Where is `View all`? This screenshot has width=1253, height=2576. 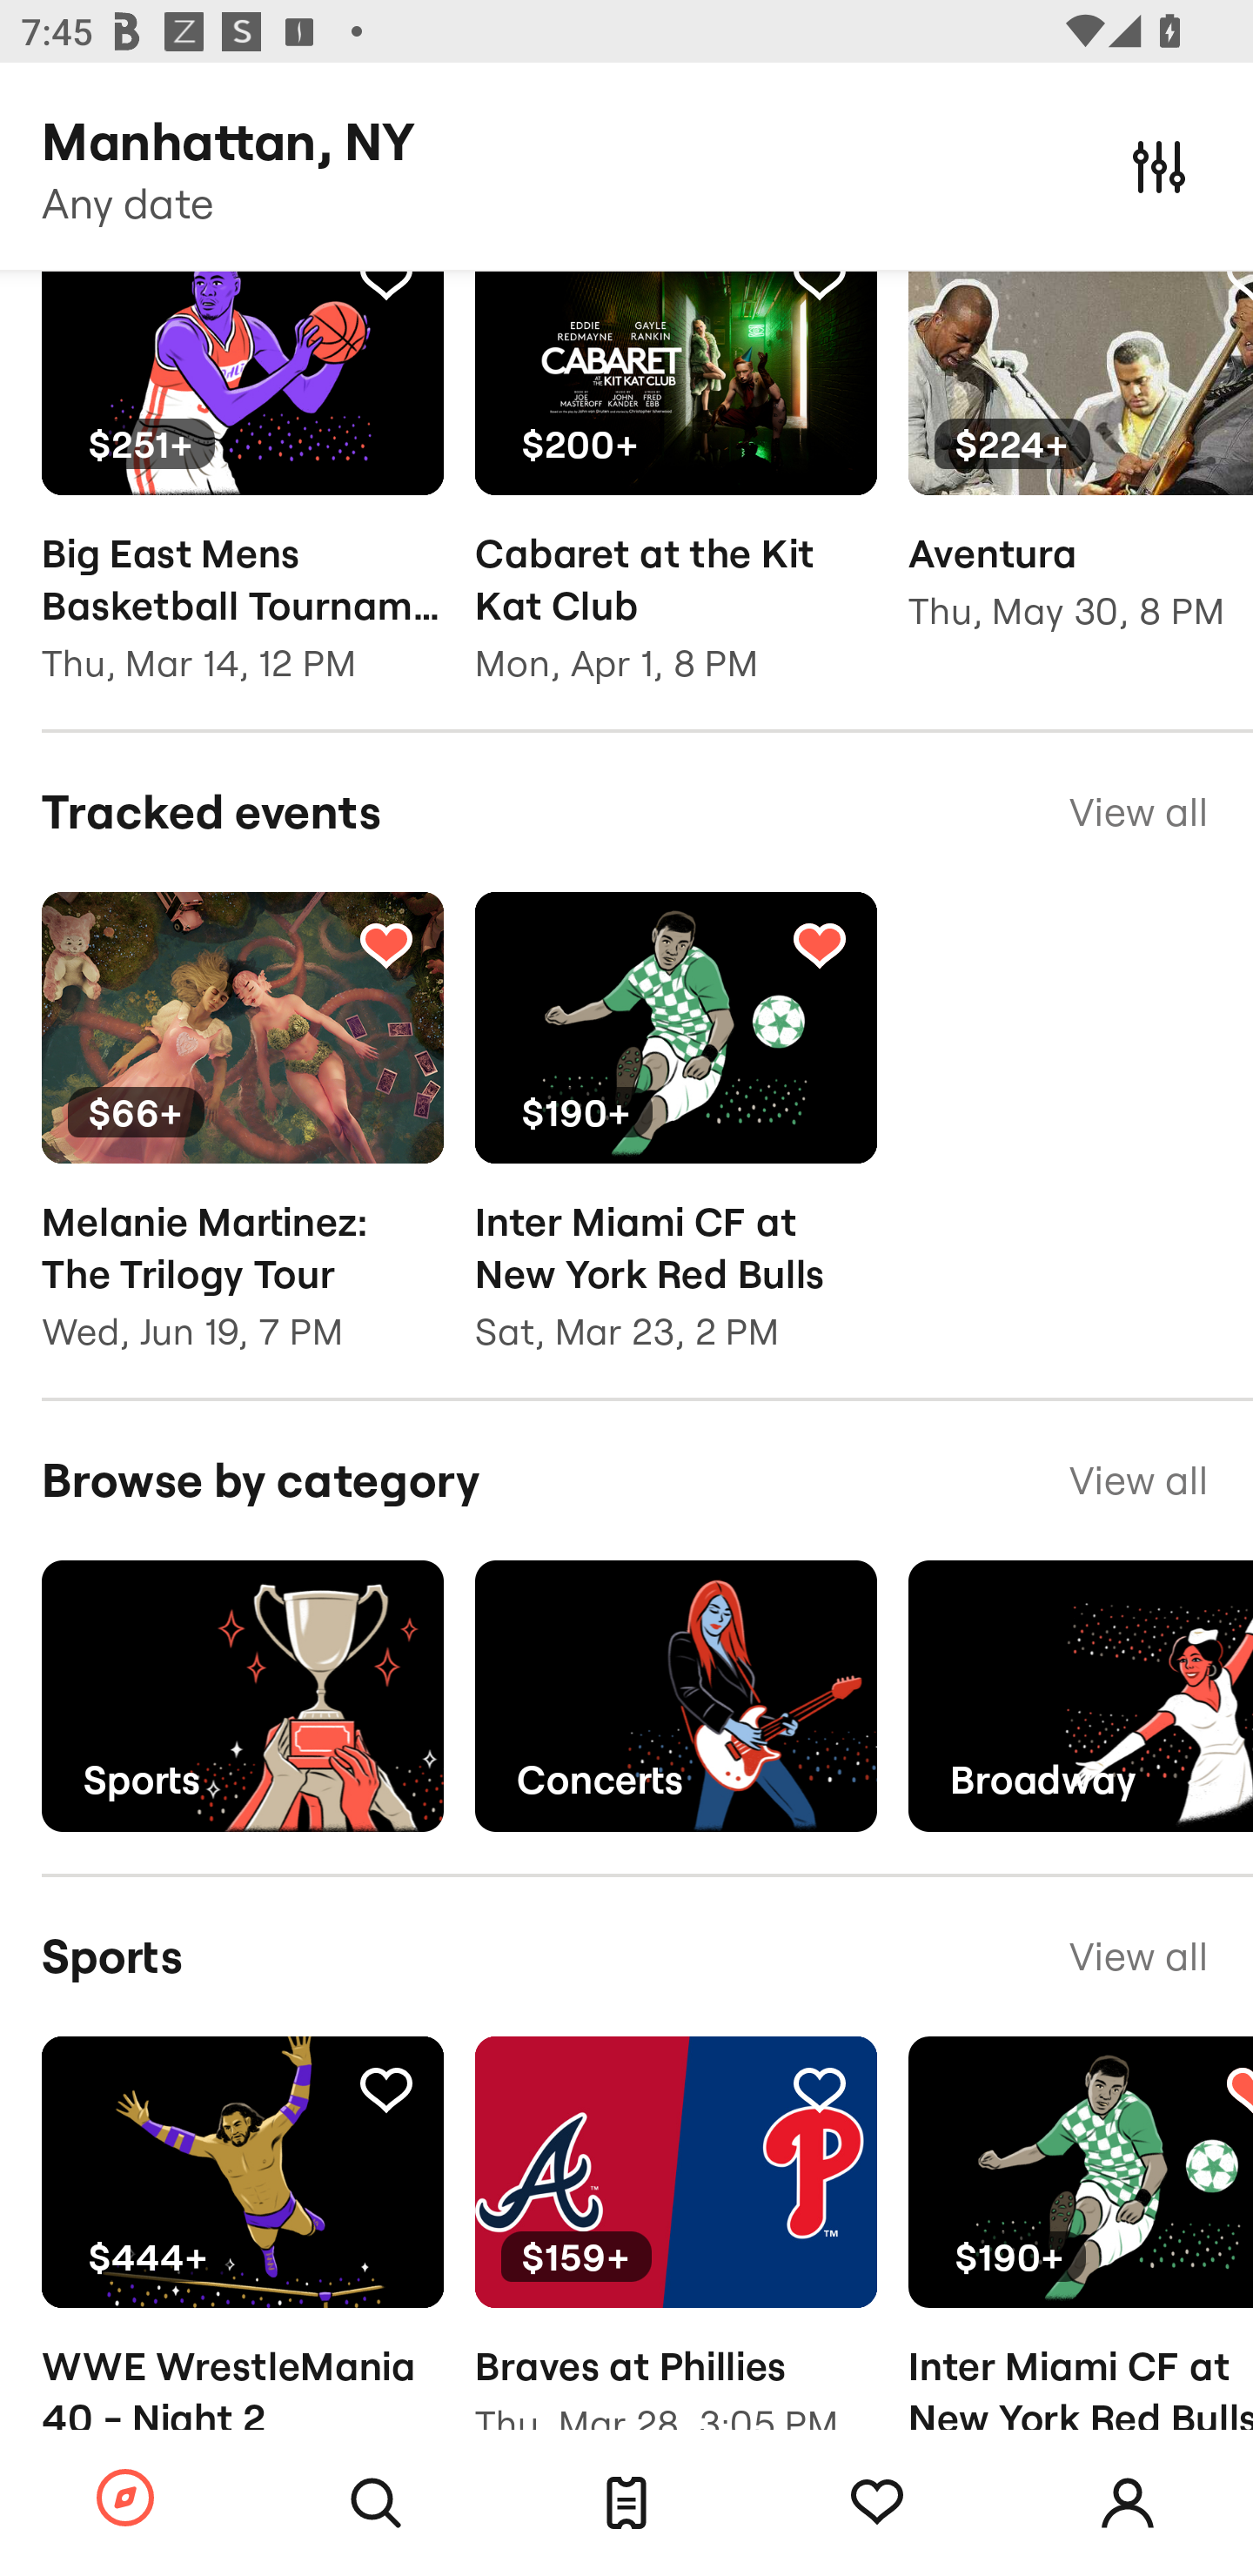 View all is located at coordinates (1138, 1481).